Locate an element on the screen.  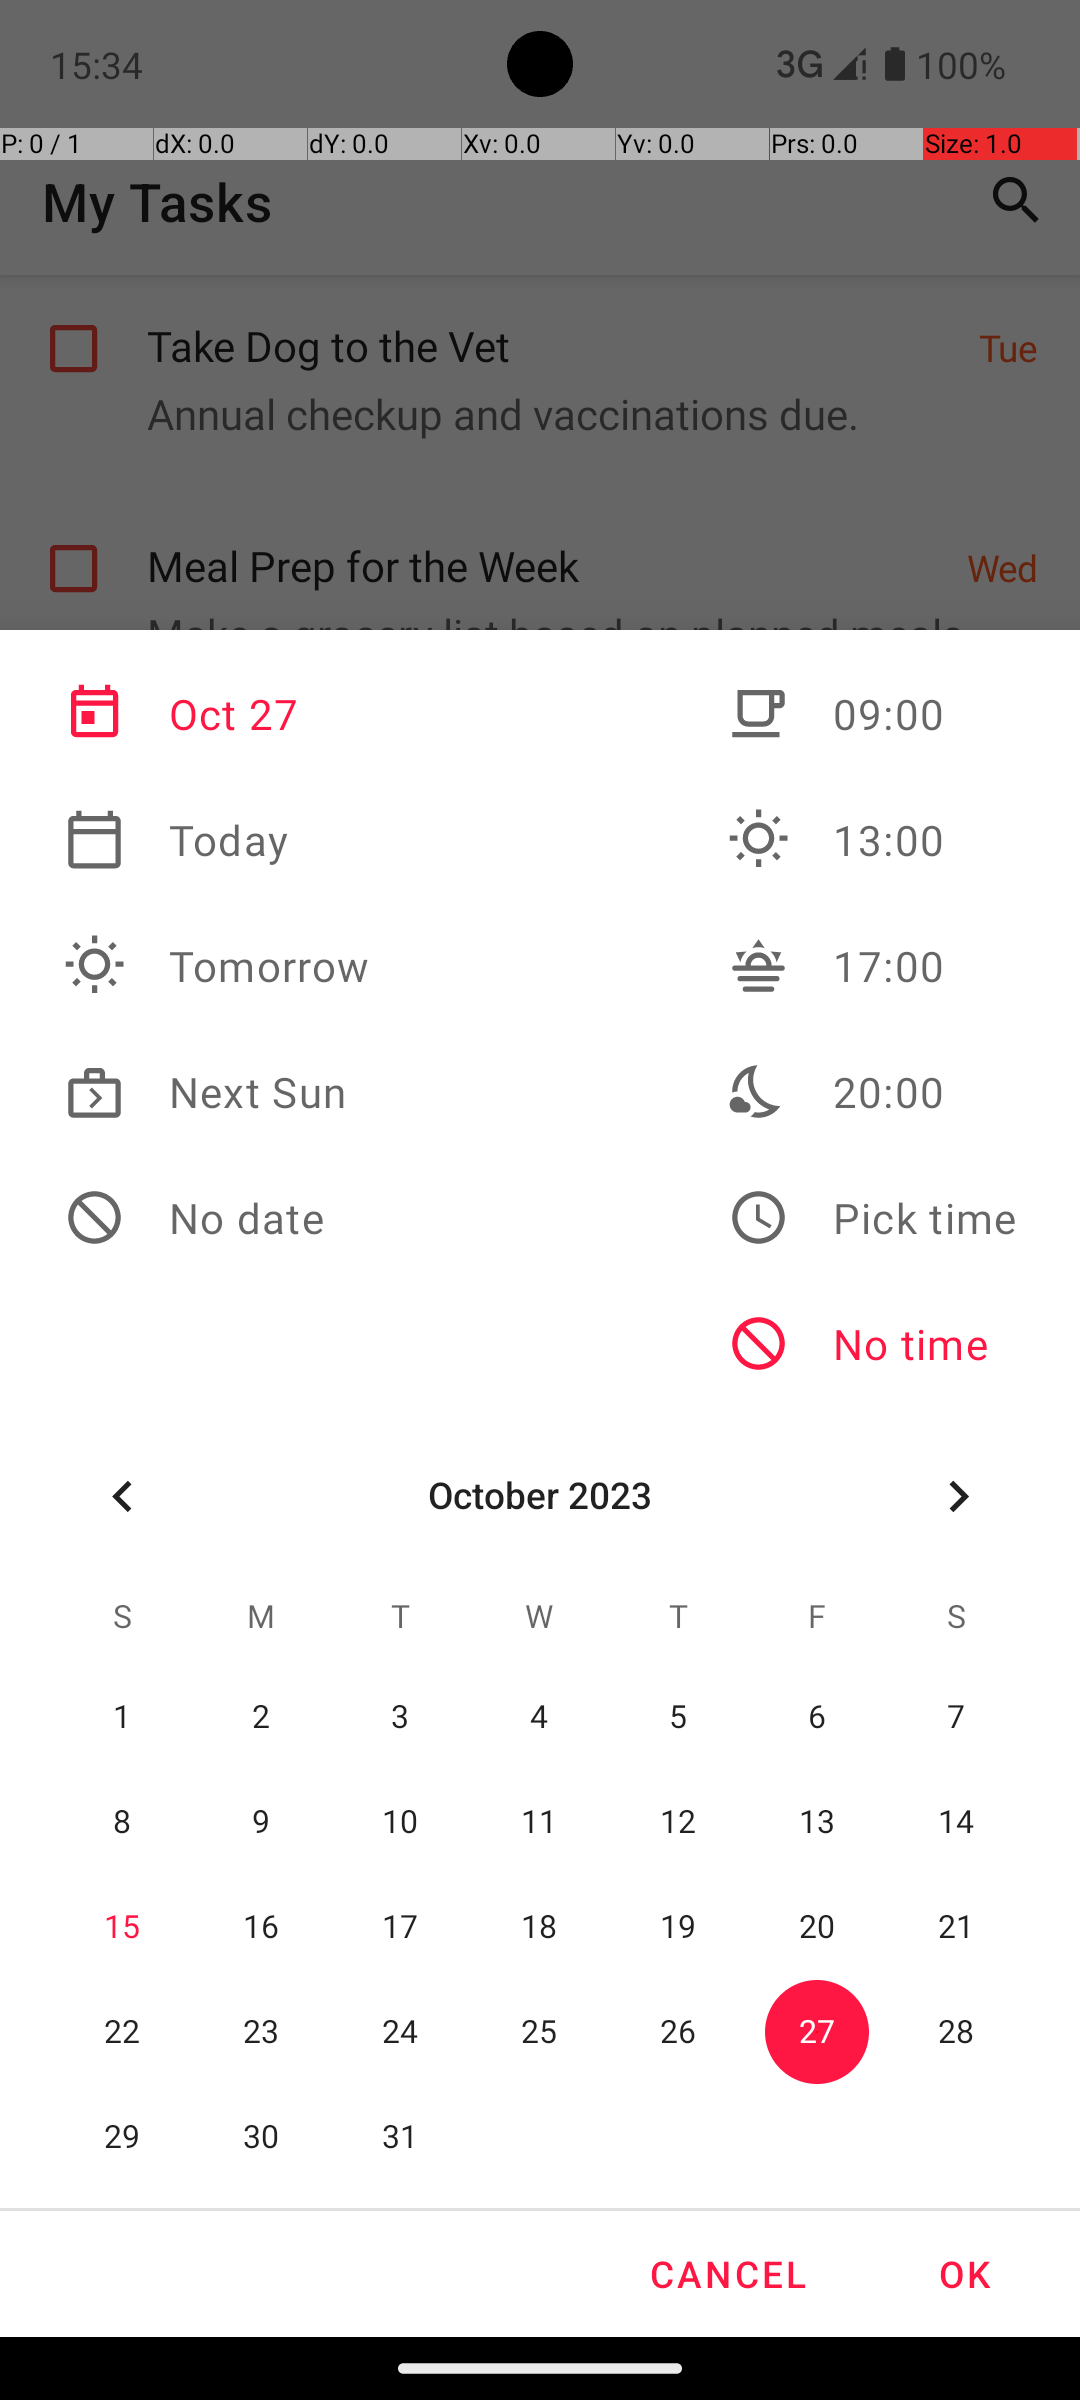
Oct 27 is located at coordinates (217, 714).